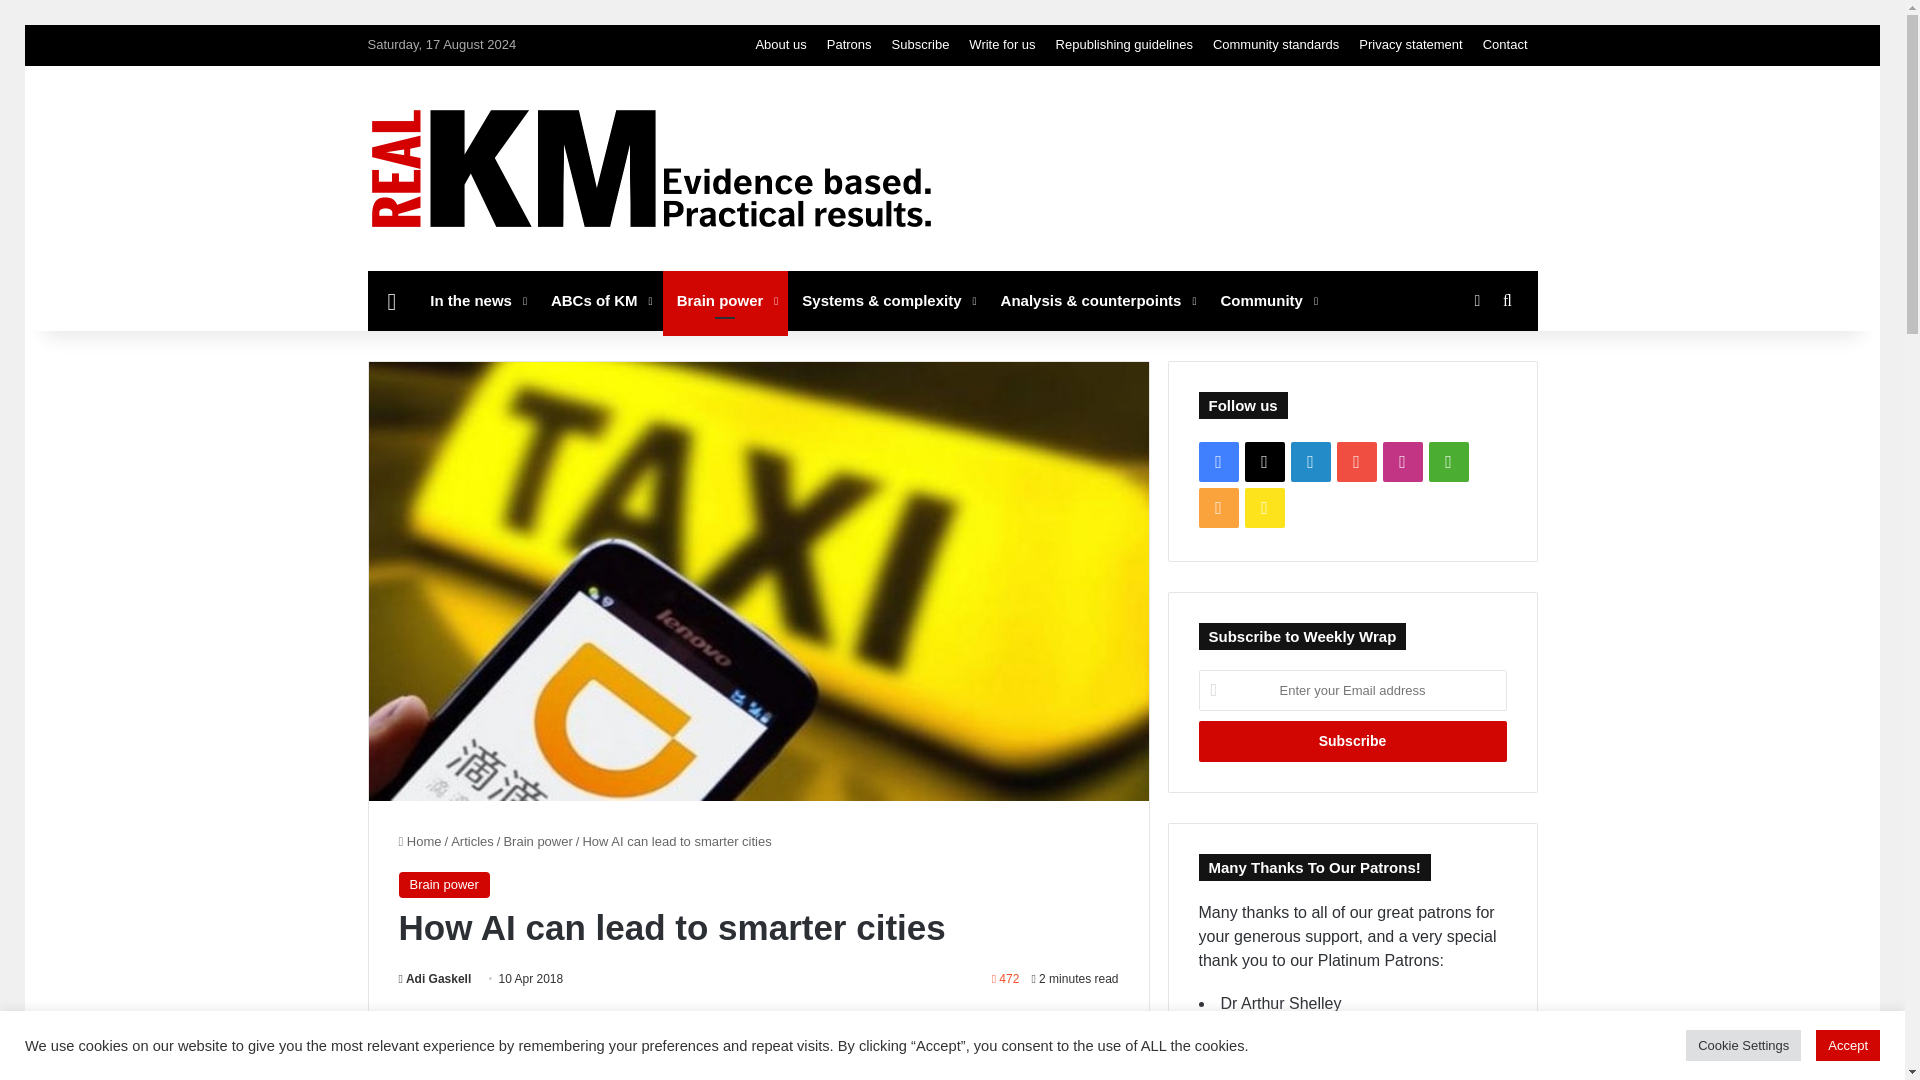 This screenshot has height=1080, width=1920. Describe the element at coordinates (780, 44) in the screenshot. I see `About us` at that location.